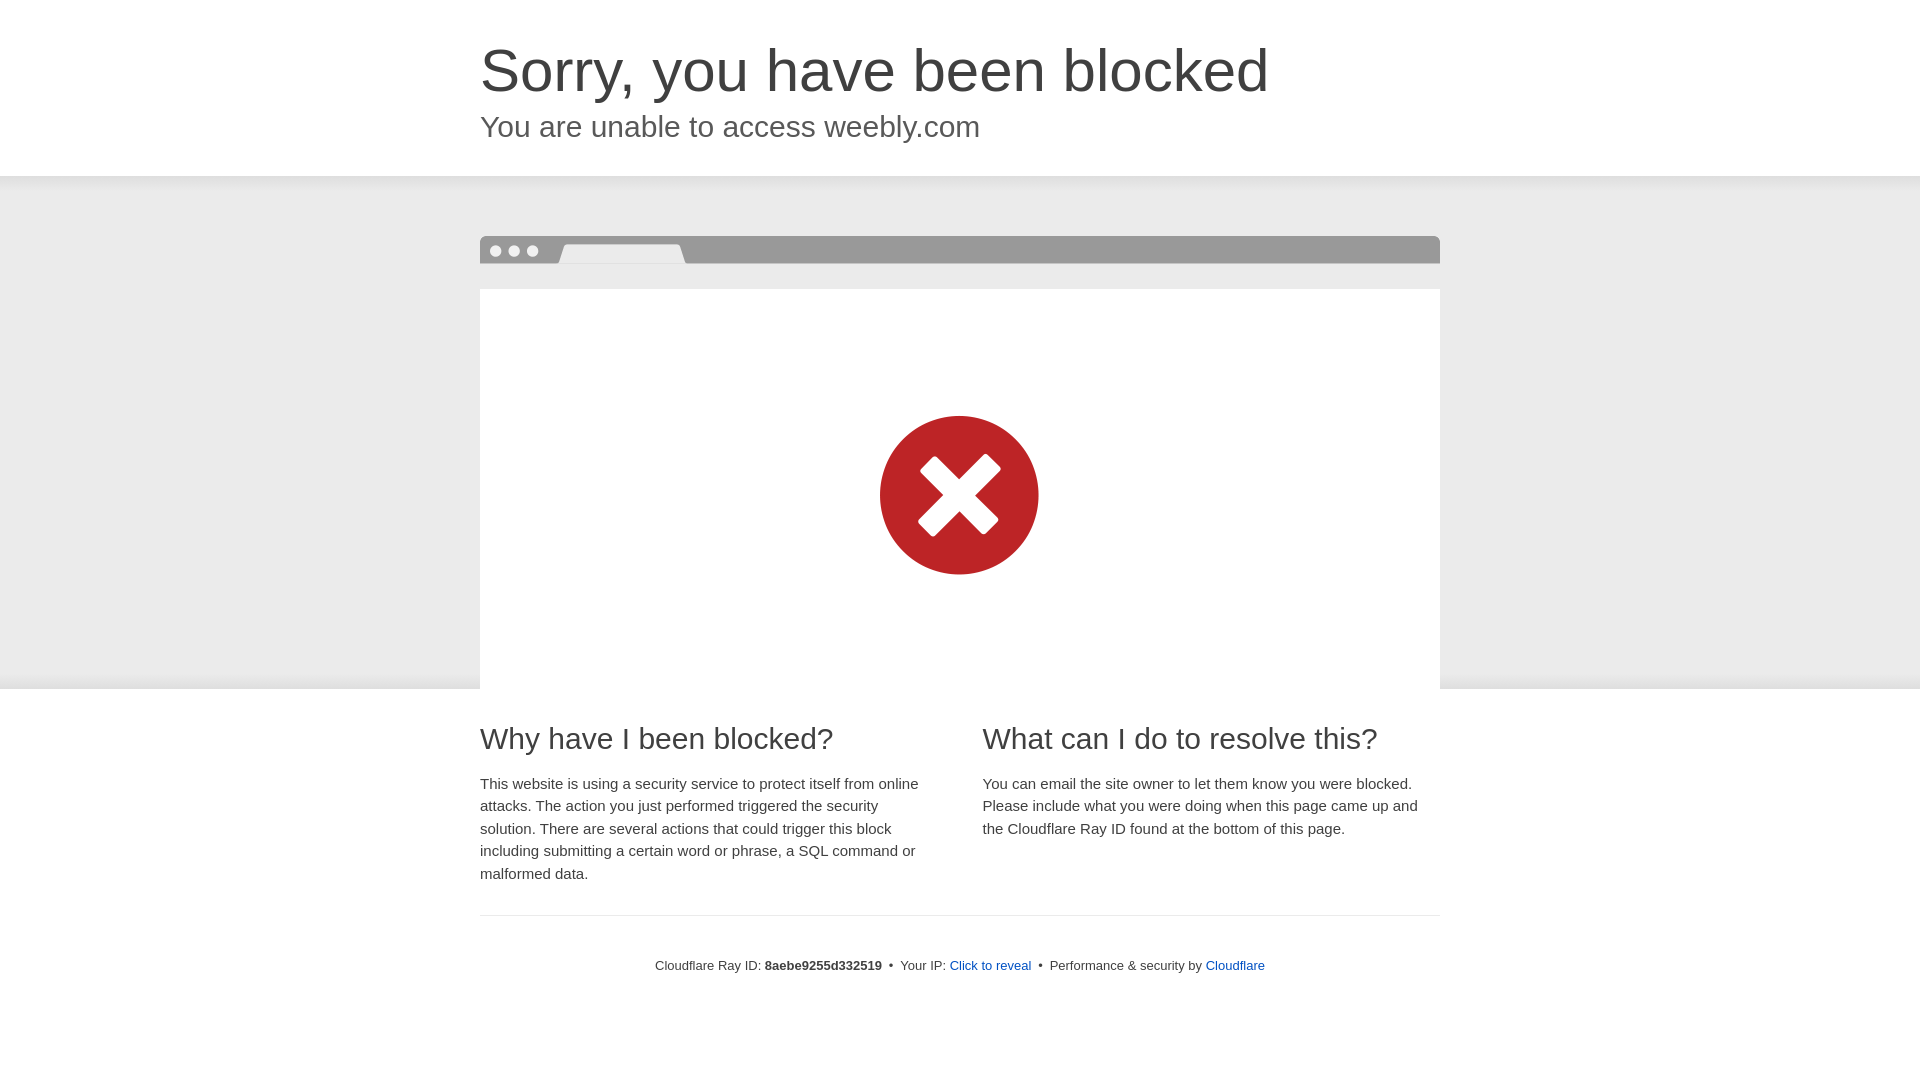 The width and height of the screenshot is (1920, 1080). Describe the element at coordinates (991, 966) in the screenshot. I see `Click to reveal` at that location.